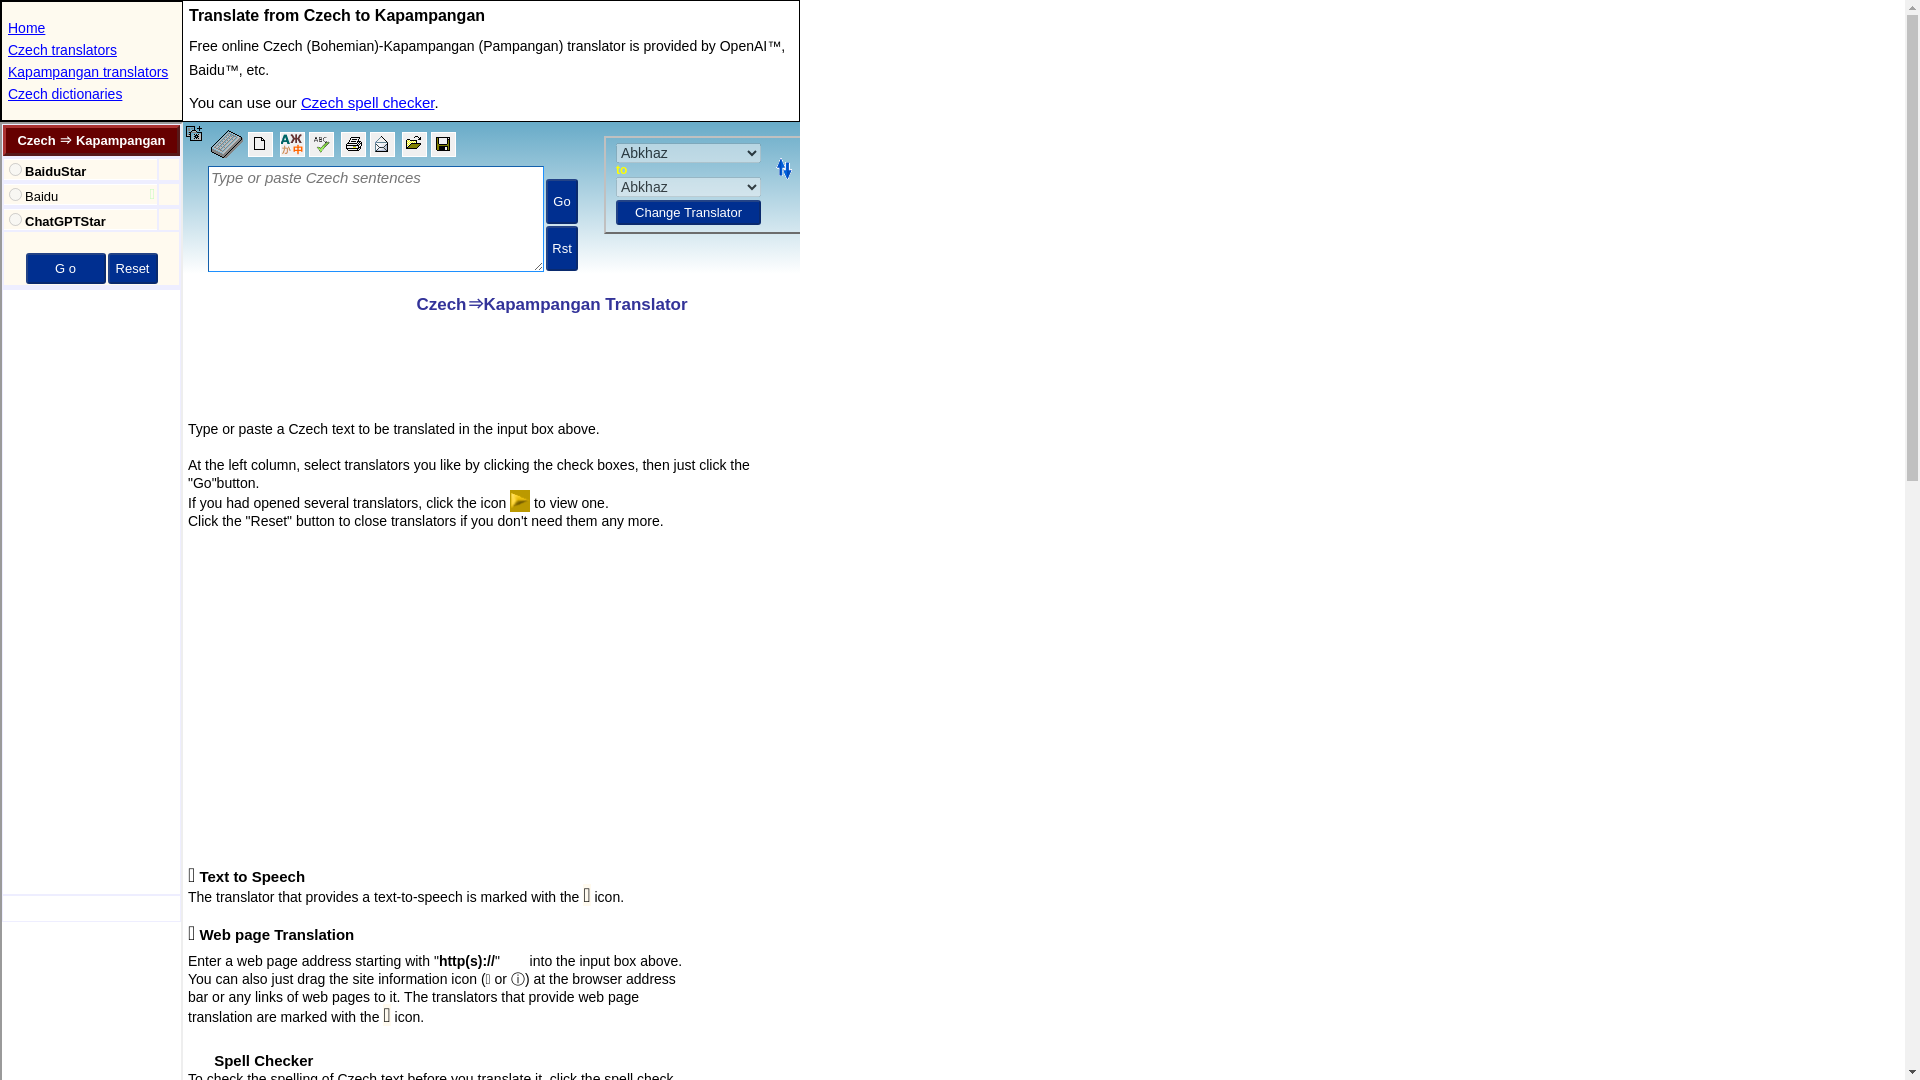 Image resolution: width=1920 pixels, height=1080 pixels. I want to click on Home, so click(26, 28).